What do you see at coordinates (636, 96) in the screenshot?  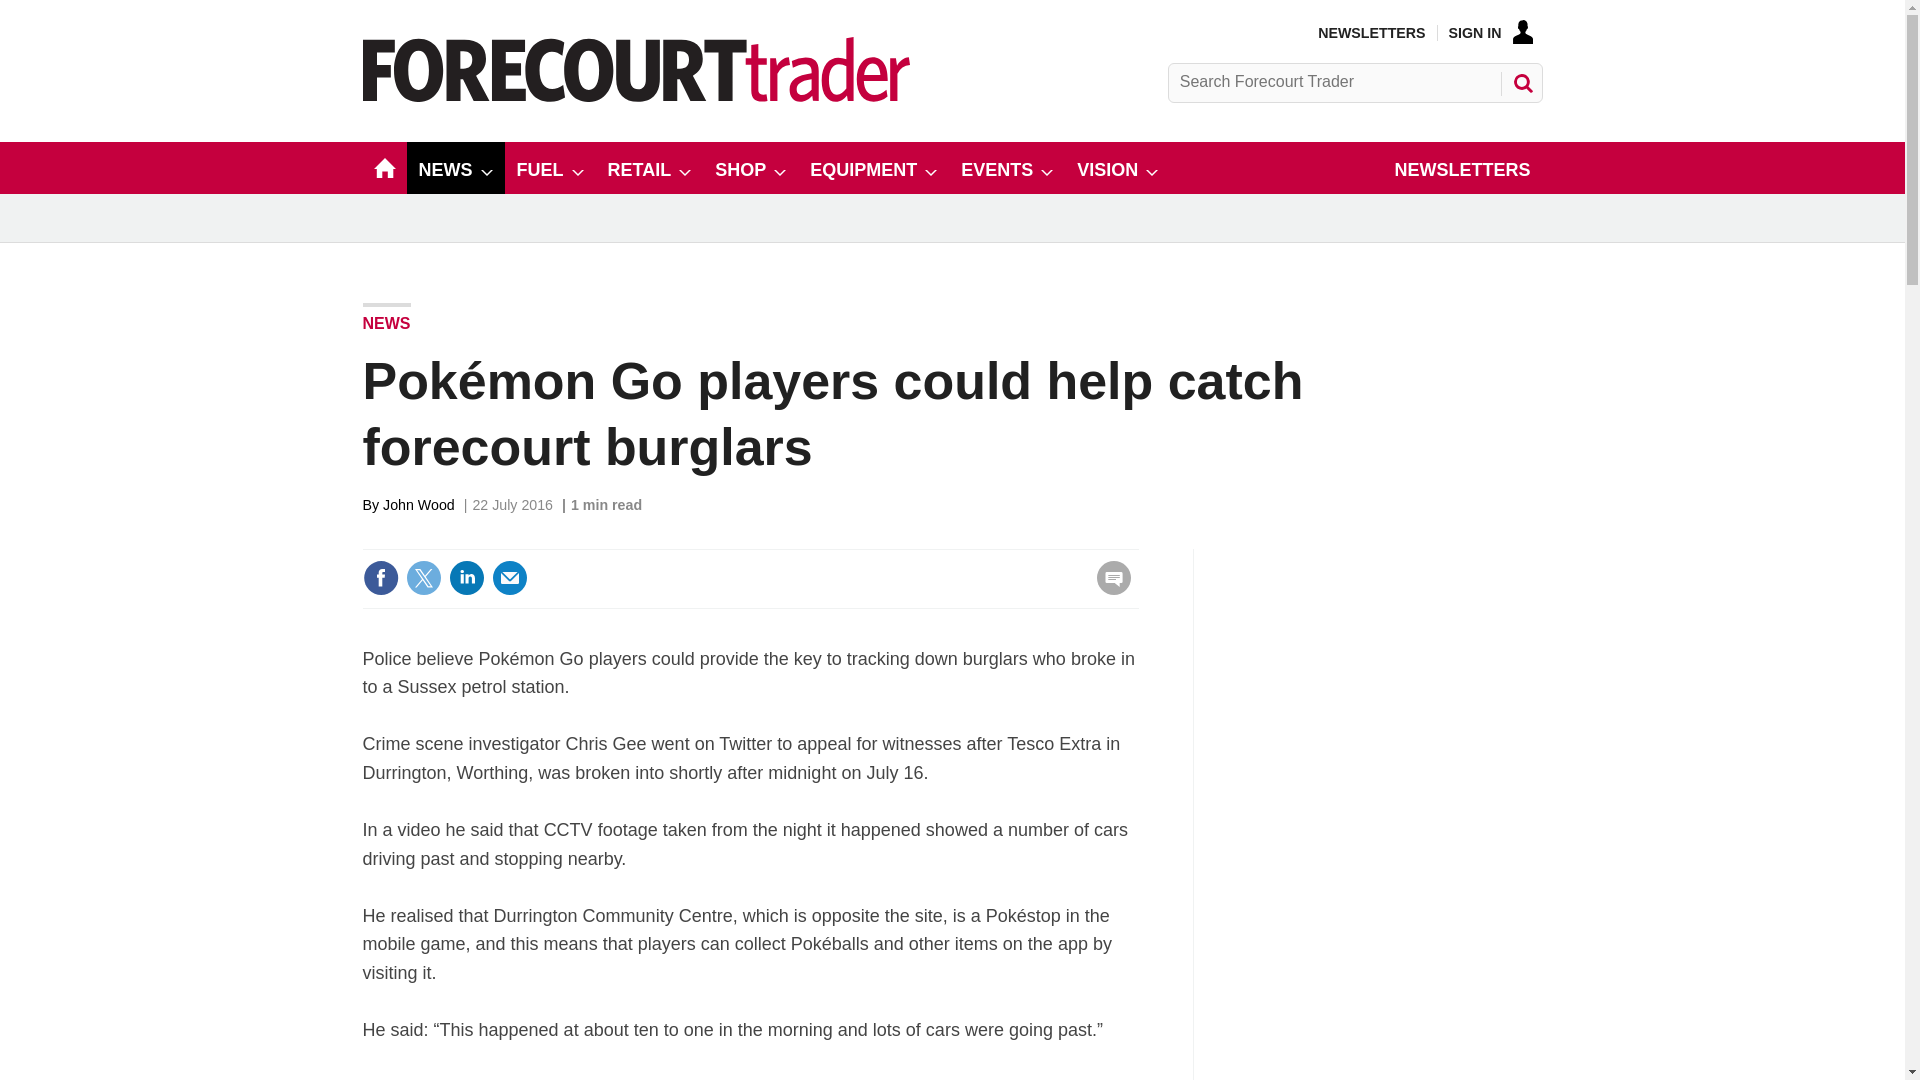 I see `Site name` at bounding box center [636, 96].